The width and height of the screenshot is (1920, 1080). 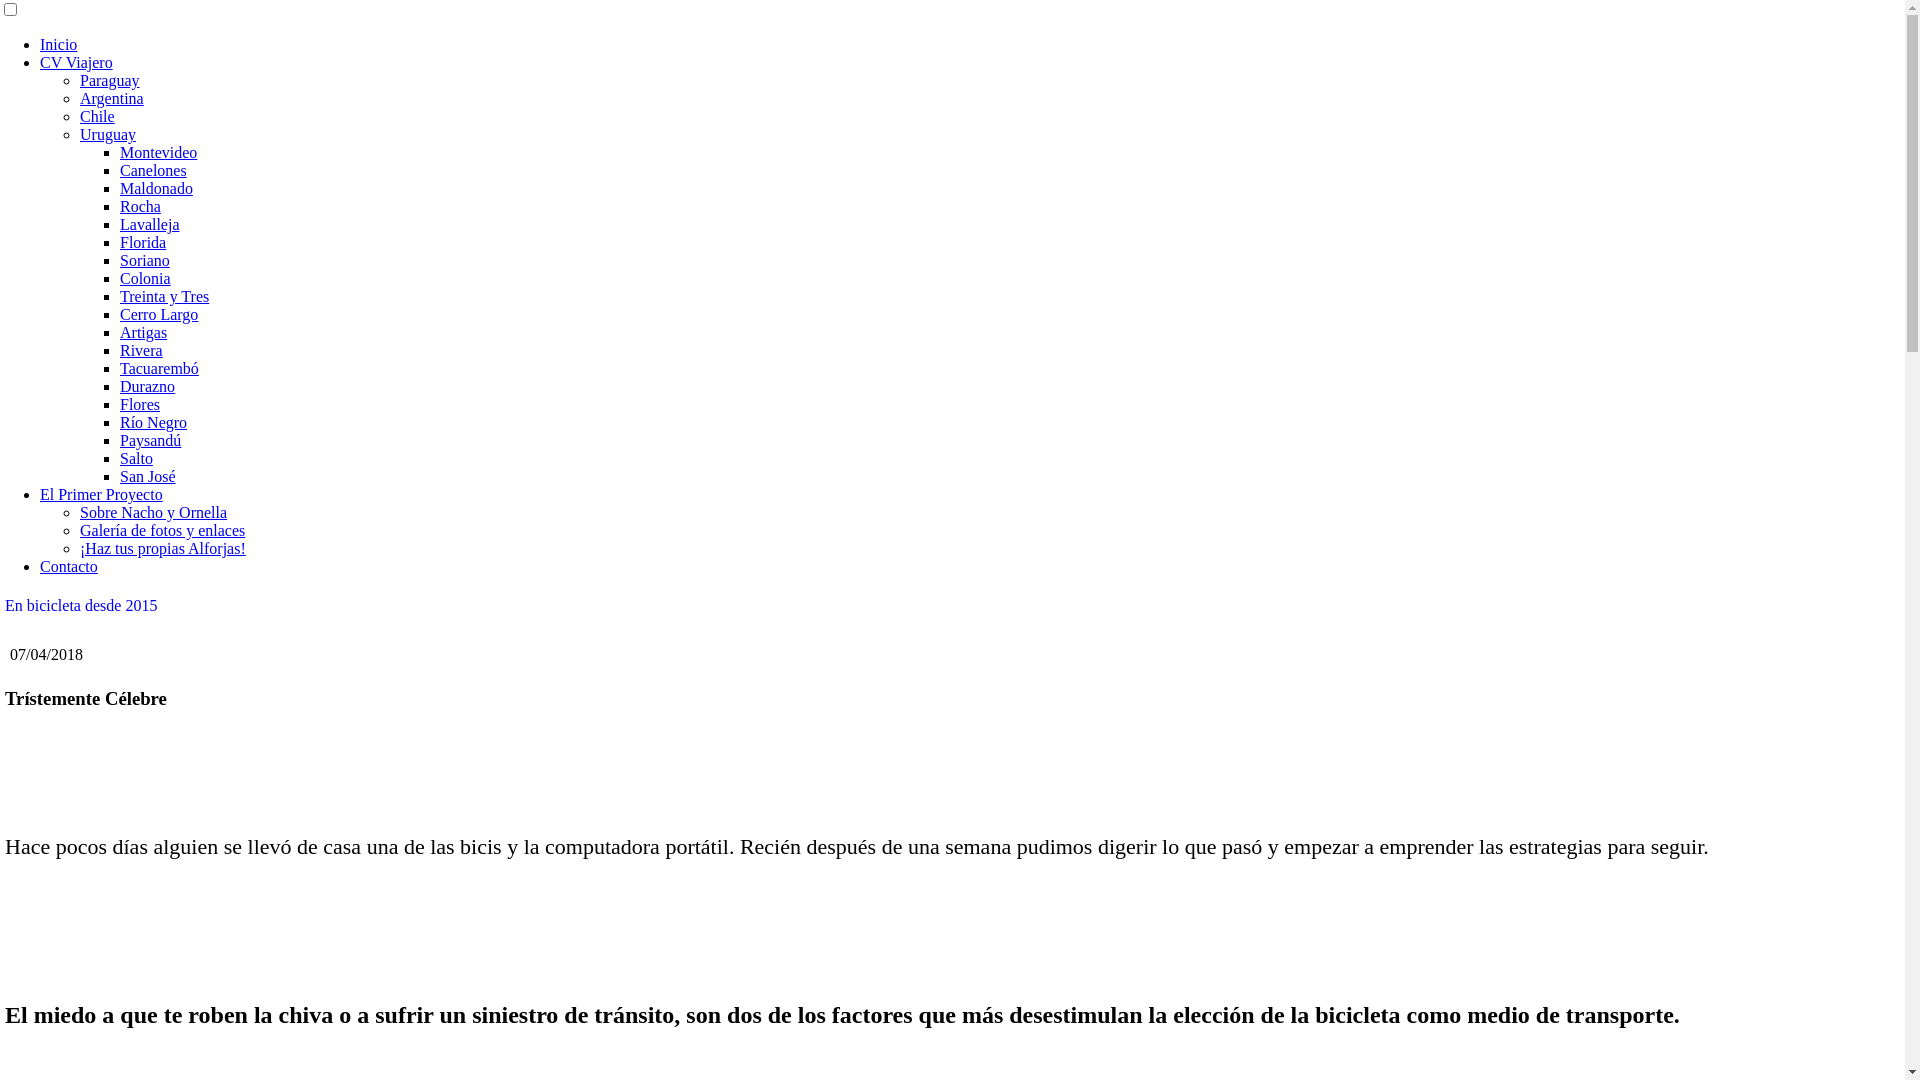 I want to click on Montevideo, so click(x=158, y=152).